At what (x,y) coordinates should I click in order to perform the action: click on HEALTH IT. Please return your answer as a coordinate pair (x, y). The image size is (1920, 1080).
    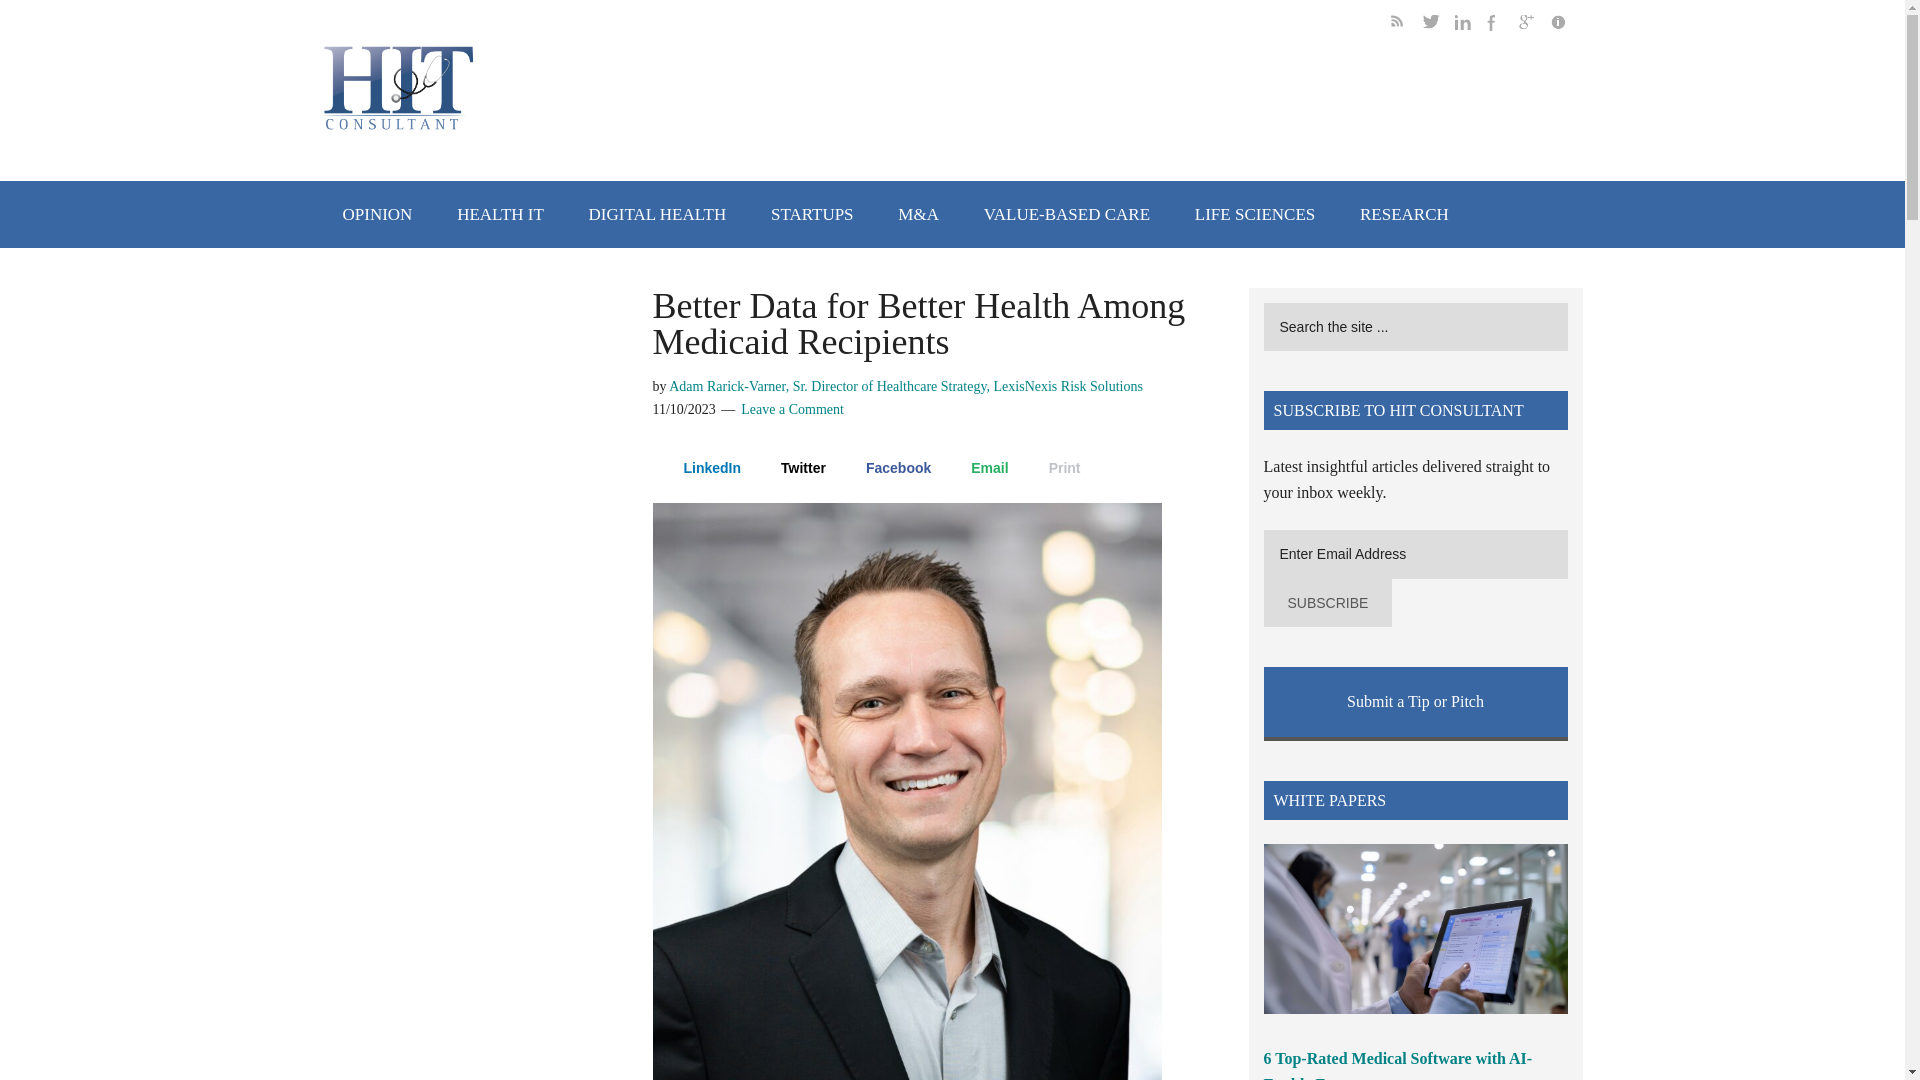
    Looking at the image, I should click on (500, 214).